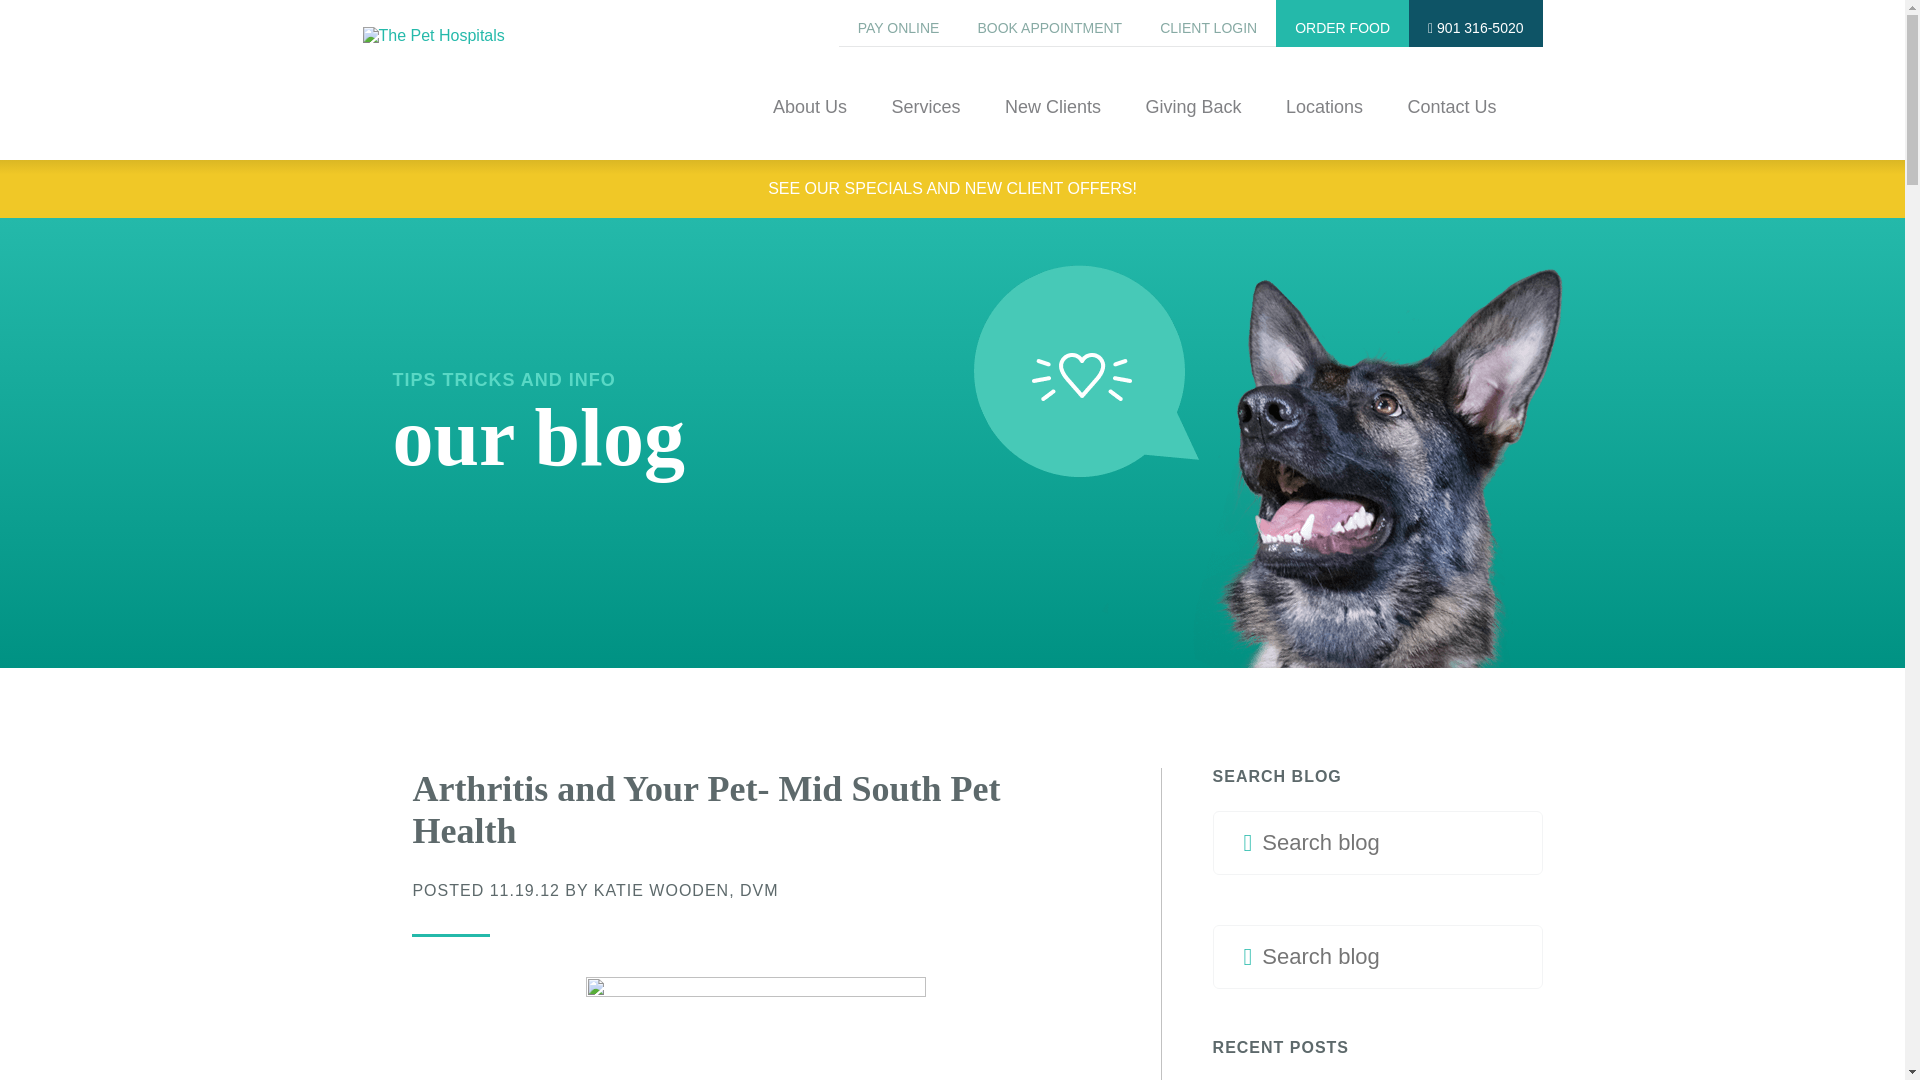 Image resolution: width=1920 pixels, height=1080 pixels. Describe the element at coordinates (810, 128) in the screenshot. I see `About Us` at that location.